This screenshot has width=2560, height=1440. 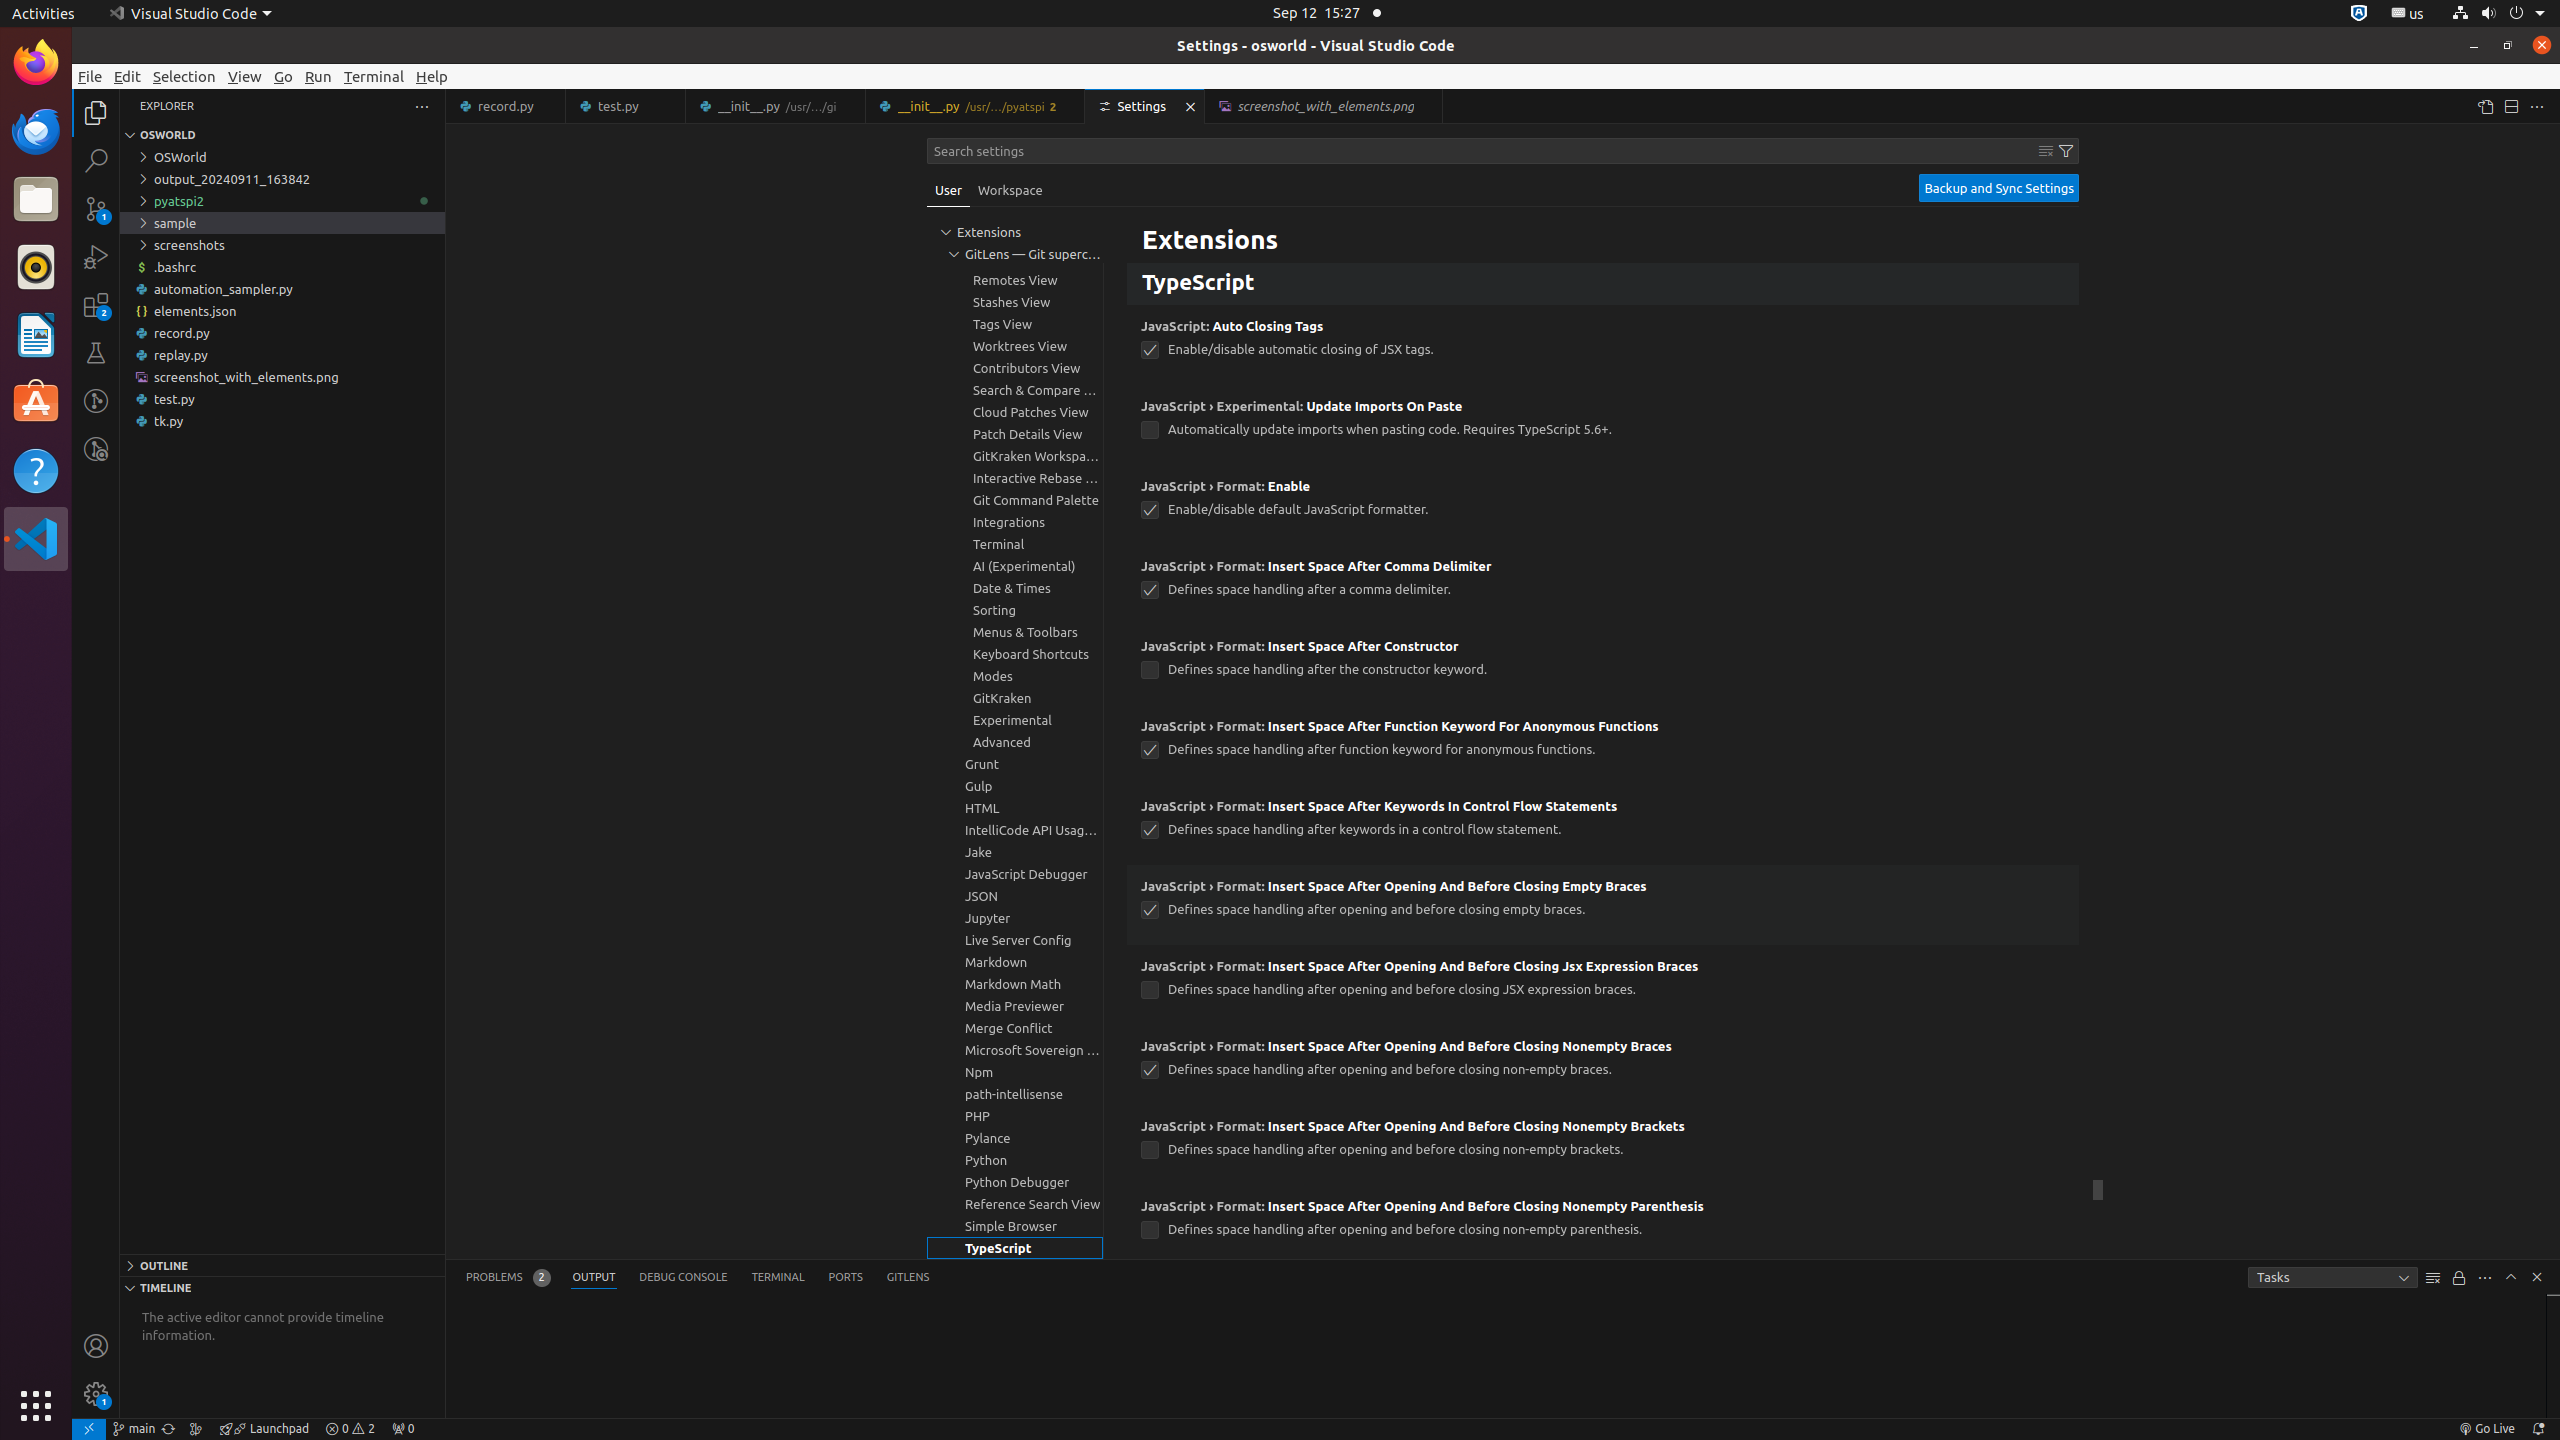 What do you see at coordinates (1015, 1050) in the screenshot?
I see `Microsoft Sovereign Cloud, group` at bounding box center [1015, 1050].